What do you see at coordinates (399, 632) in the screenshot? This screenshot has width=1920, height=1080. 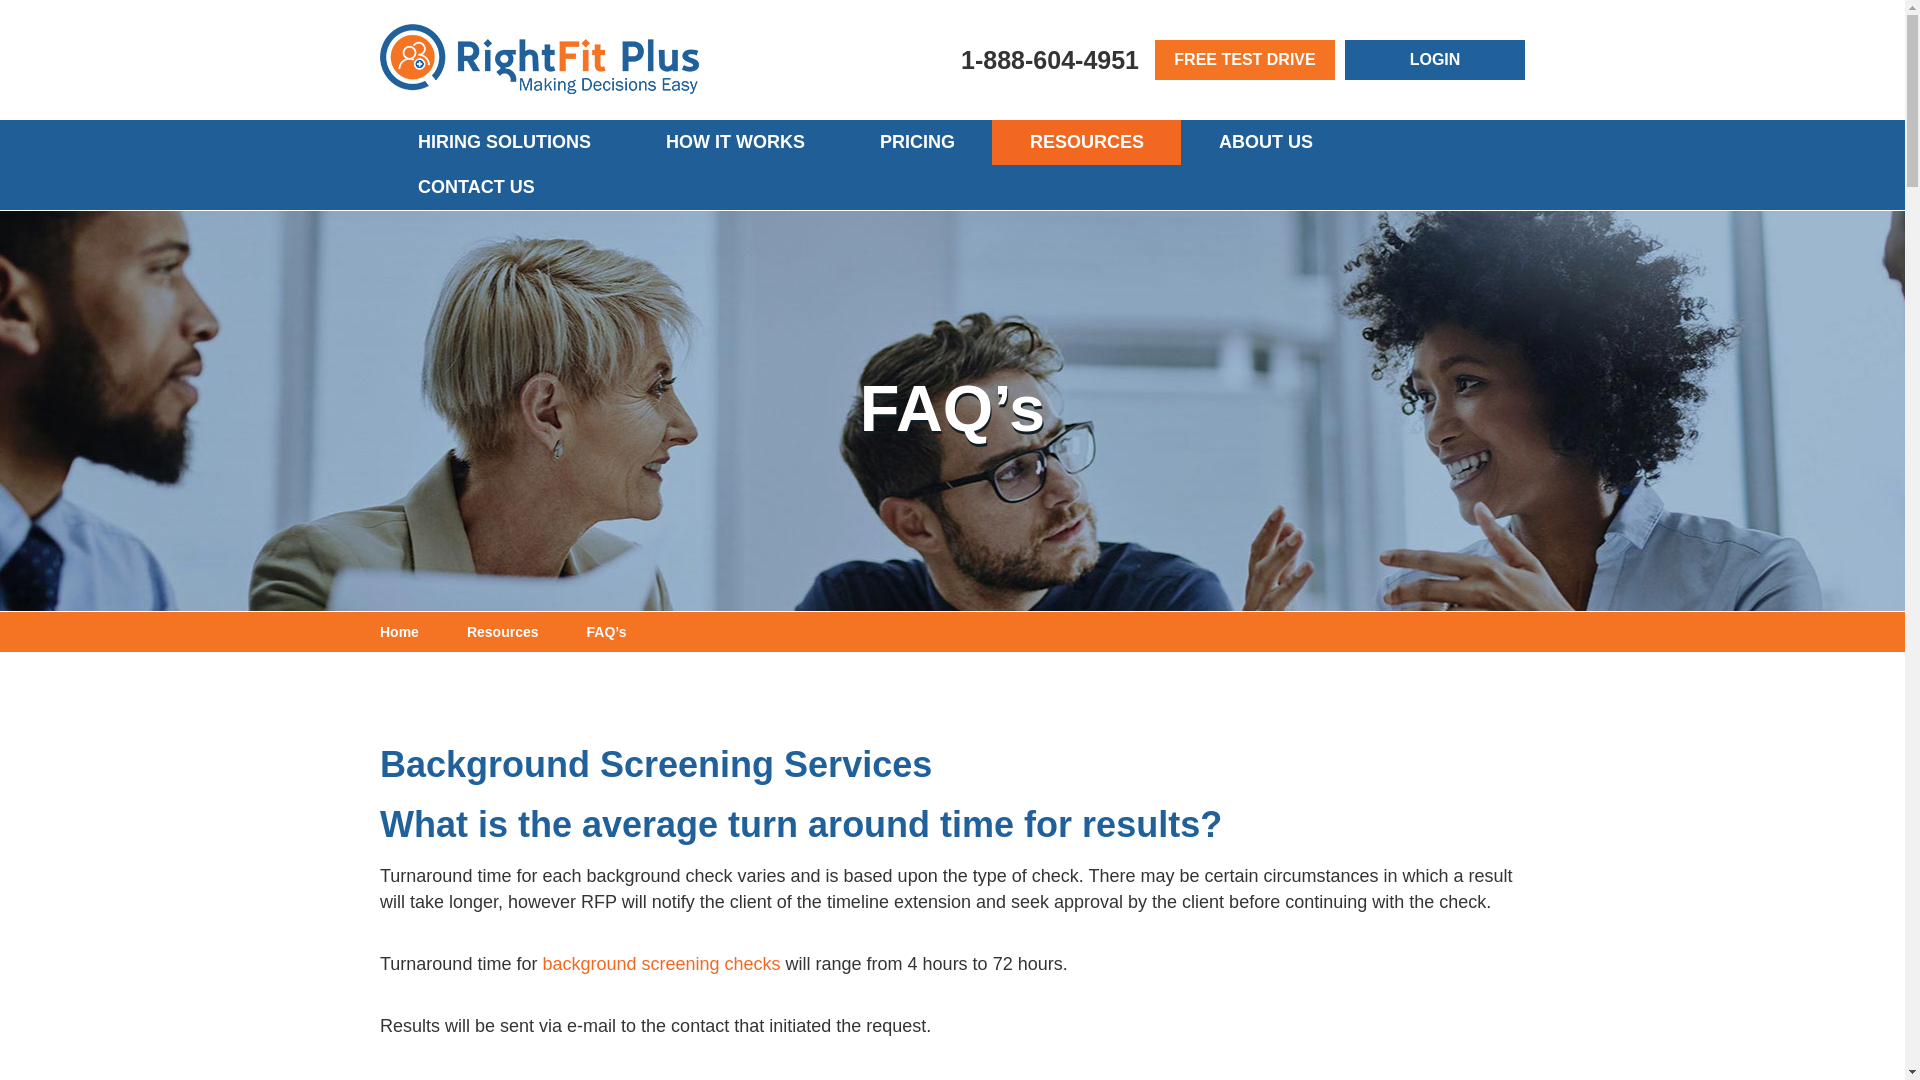 I see `Home` at bounding box center [399, 632].